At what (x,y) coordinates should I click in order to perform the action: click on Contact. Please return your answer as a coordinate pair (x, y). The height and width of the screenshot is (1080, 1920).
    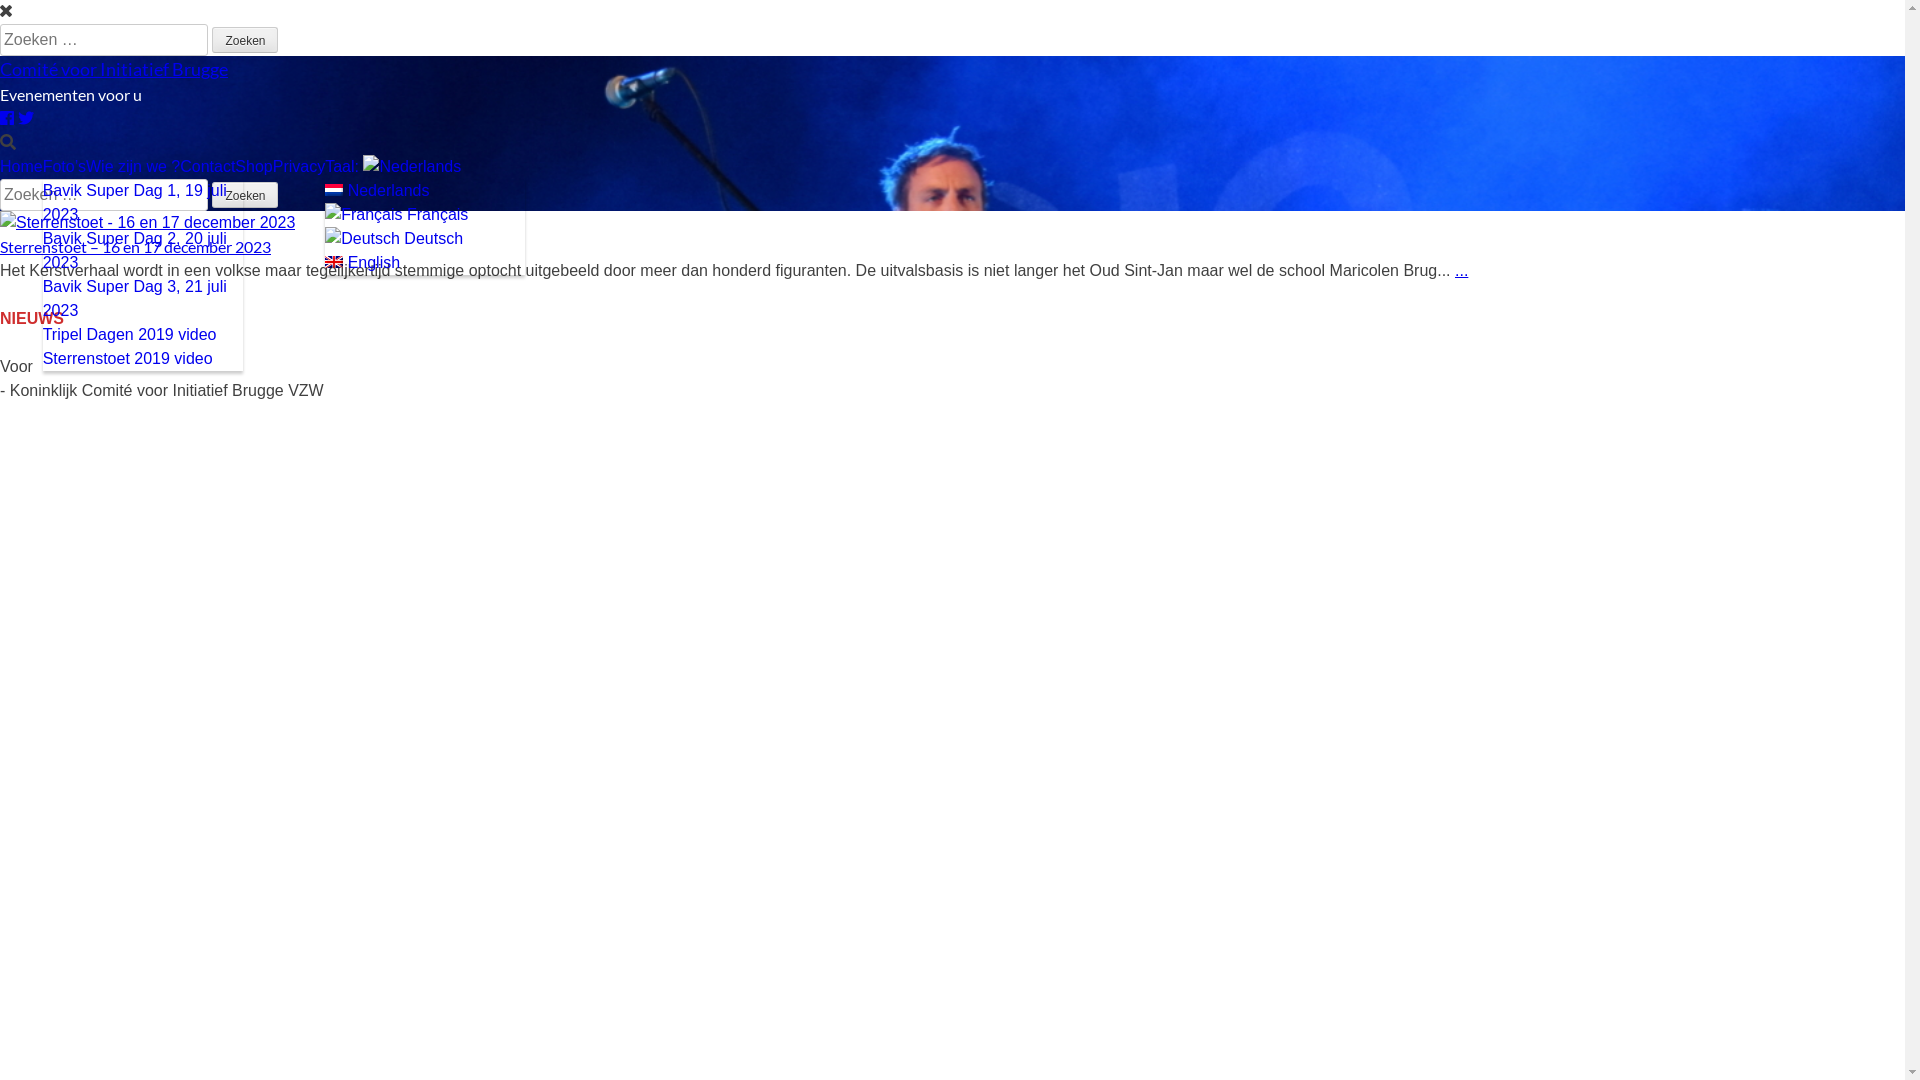
    Looking at the image, I should click on (208, 167).